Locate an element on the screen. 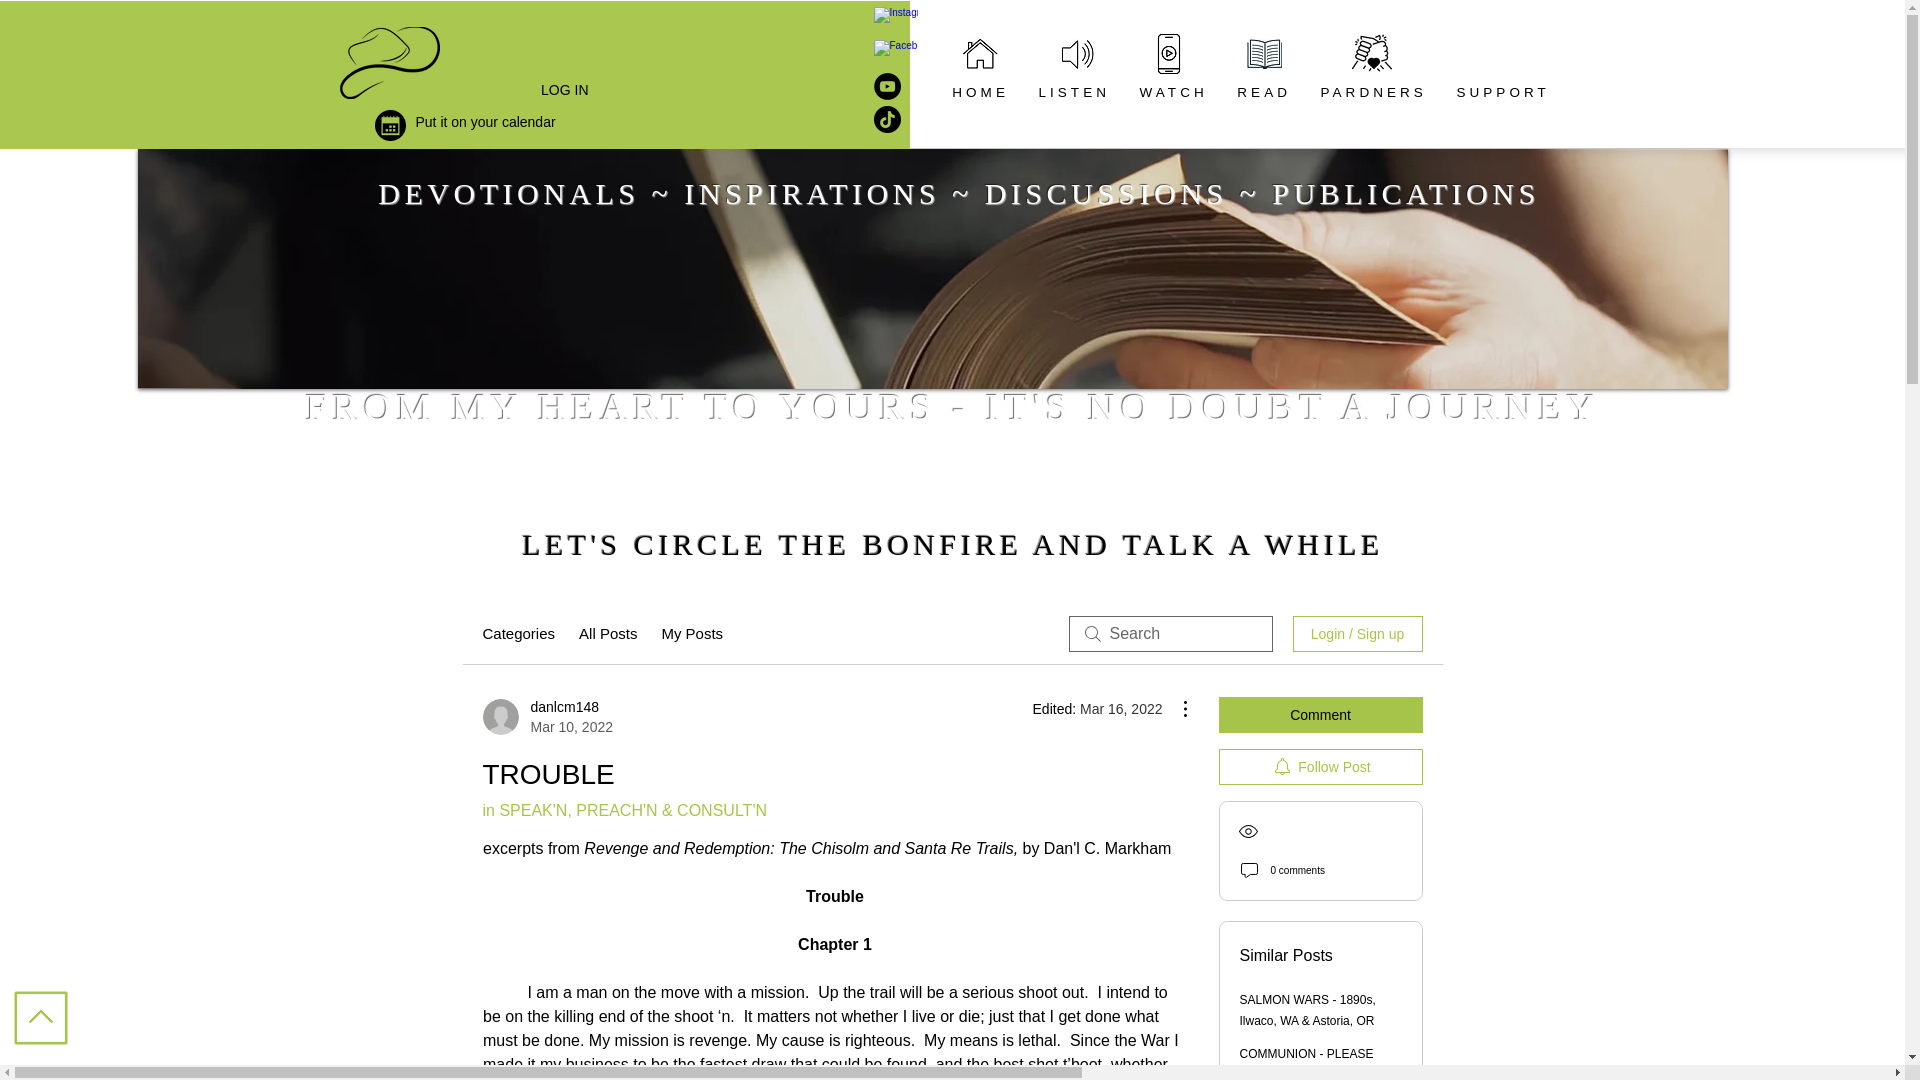 Image resolution: width=1920 pixels, height=1080 pixels. LOG IN is located at coordinates (564, 90).